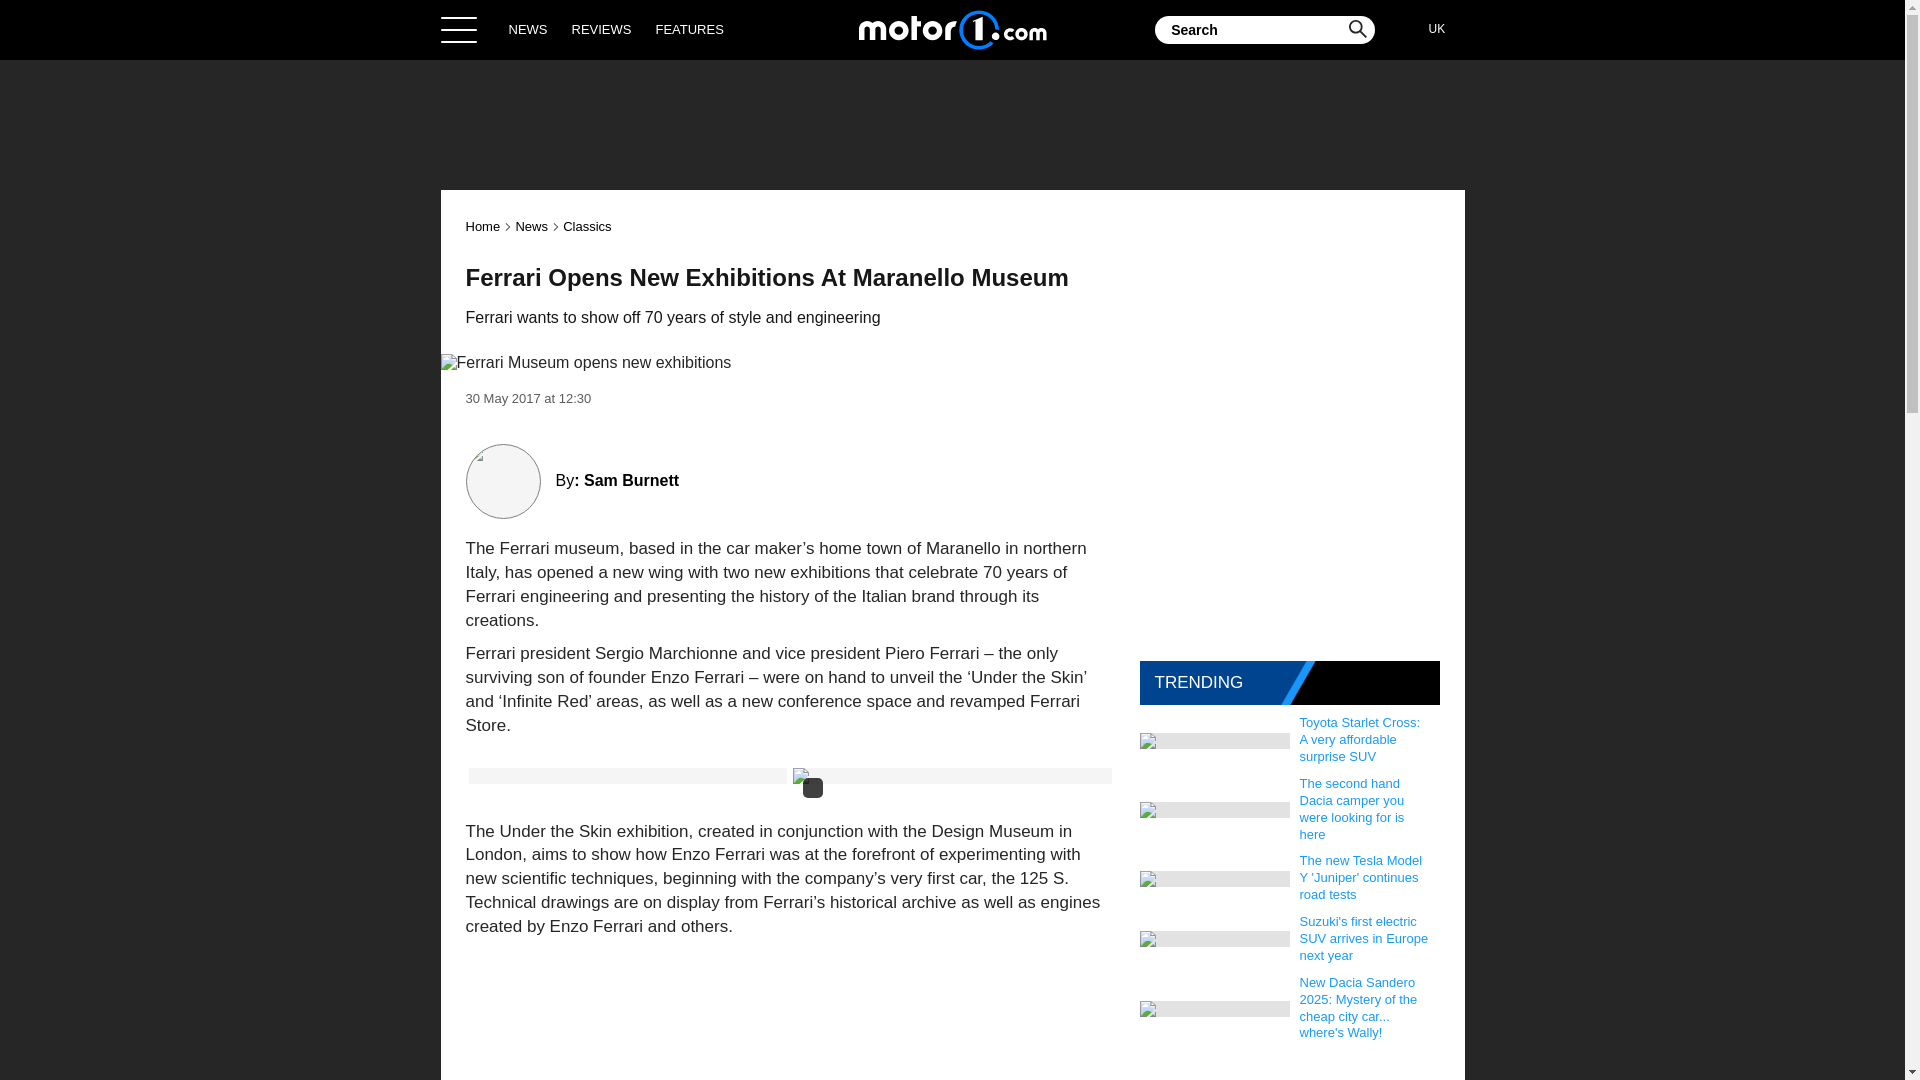 This screenshot has height=1080, width=1920. Describe the element at coordinates (586, 226) in the screenshot. I see `Classics` at that location.